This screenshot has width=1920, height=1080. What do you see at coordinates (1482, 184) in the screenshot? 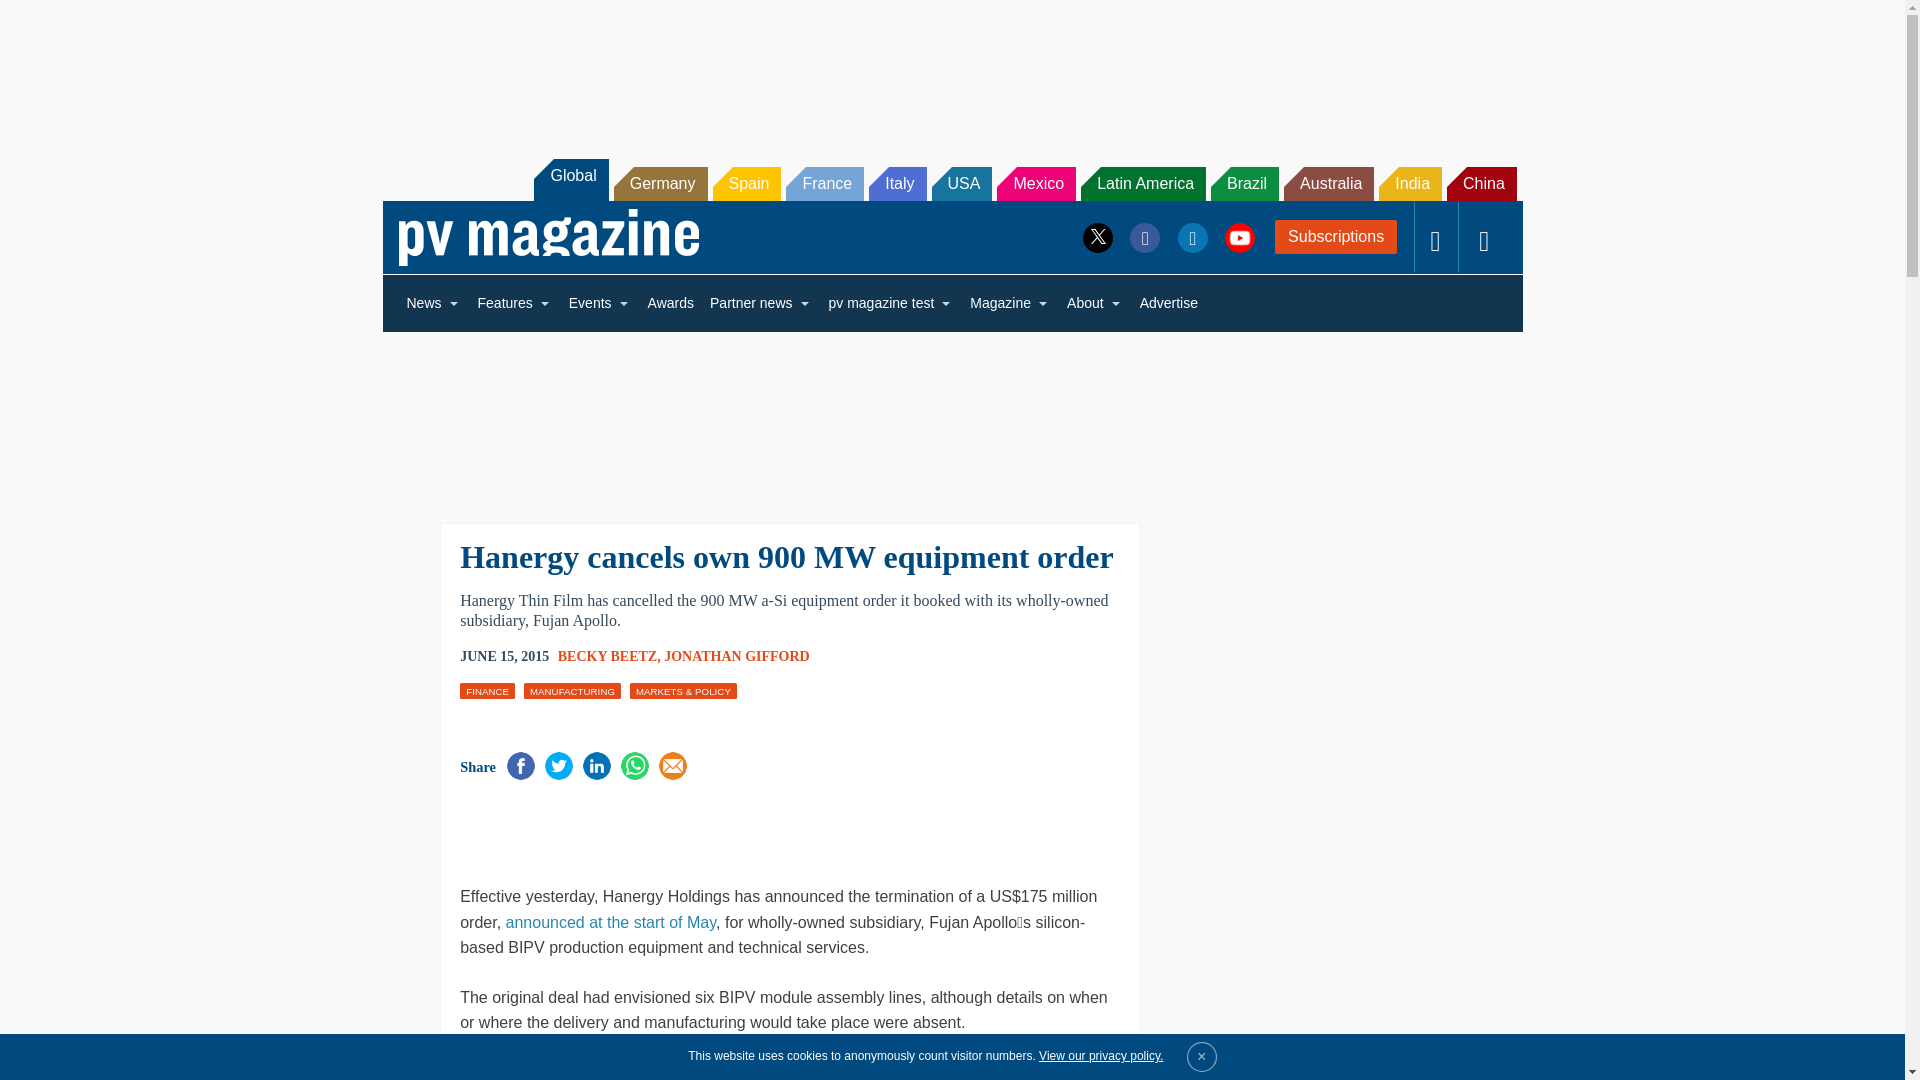
I see `China` at bounding box center [1482, 184].